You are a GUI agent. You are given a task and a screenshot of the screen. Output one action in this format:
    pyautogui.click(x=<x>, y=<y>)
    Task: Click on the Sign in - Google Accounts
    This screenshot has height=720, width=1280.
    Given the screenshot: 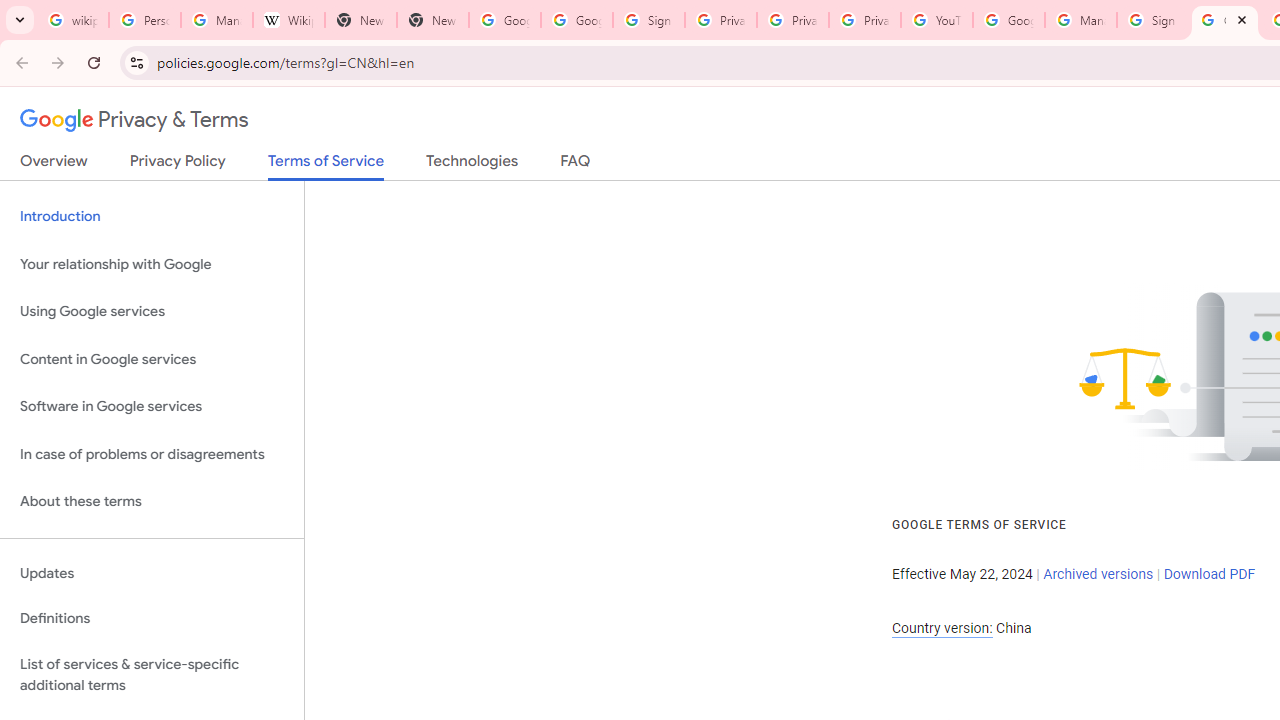 What is the action you would take?
    pyautogui.click(x=1153, y=20)
    